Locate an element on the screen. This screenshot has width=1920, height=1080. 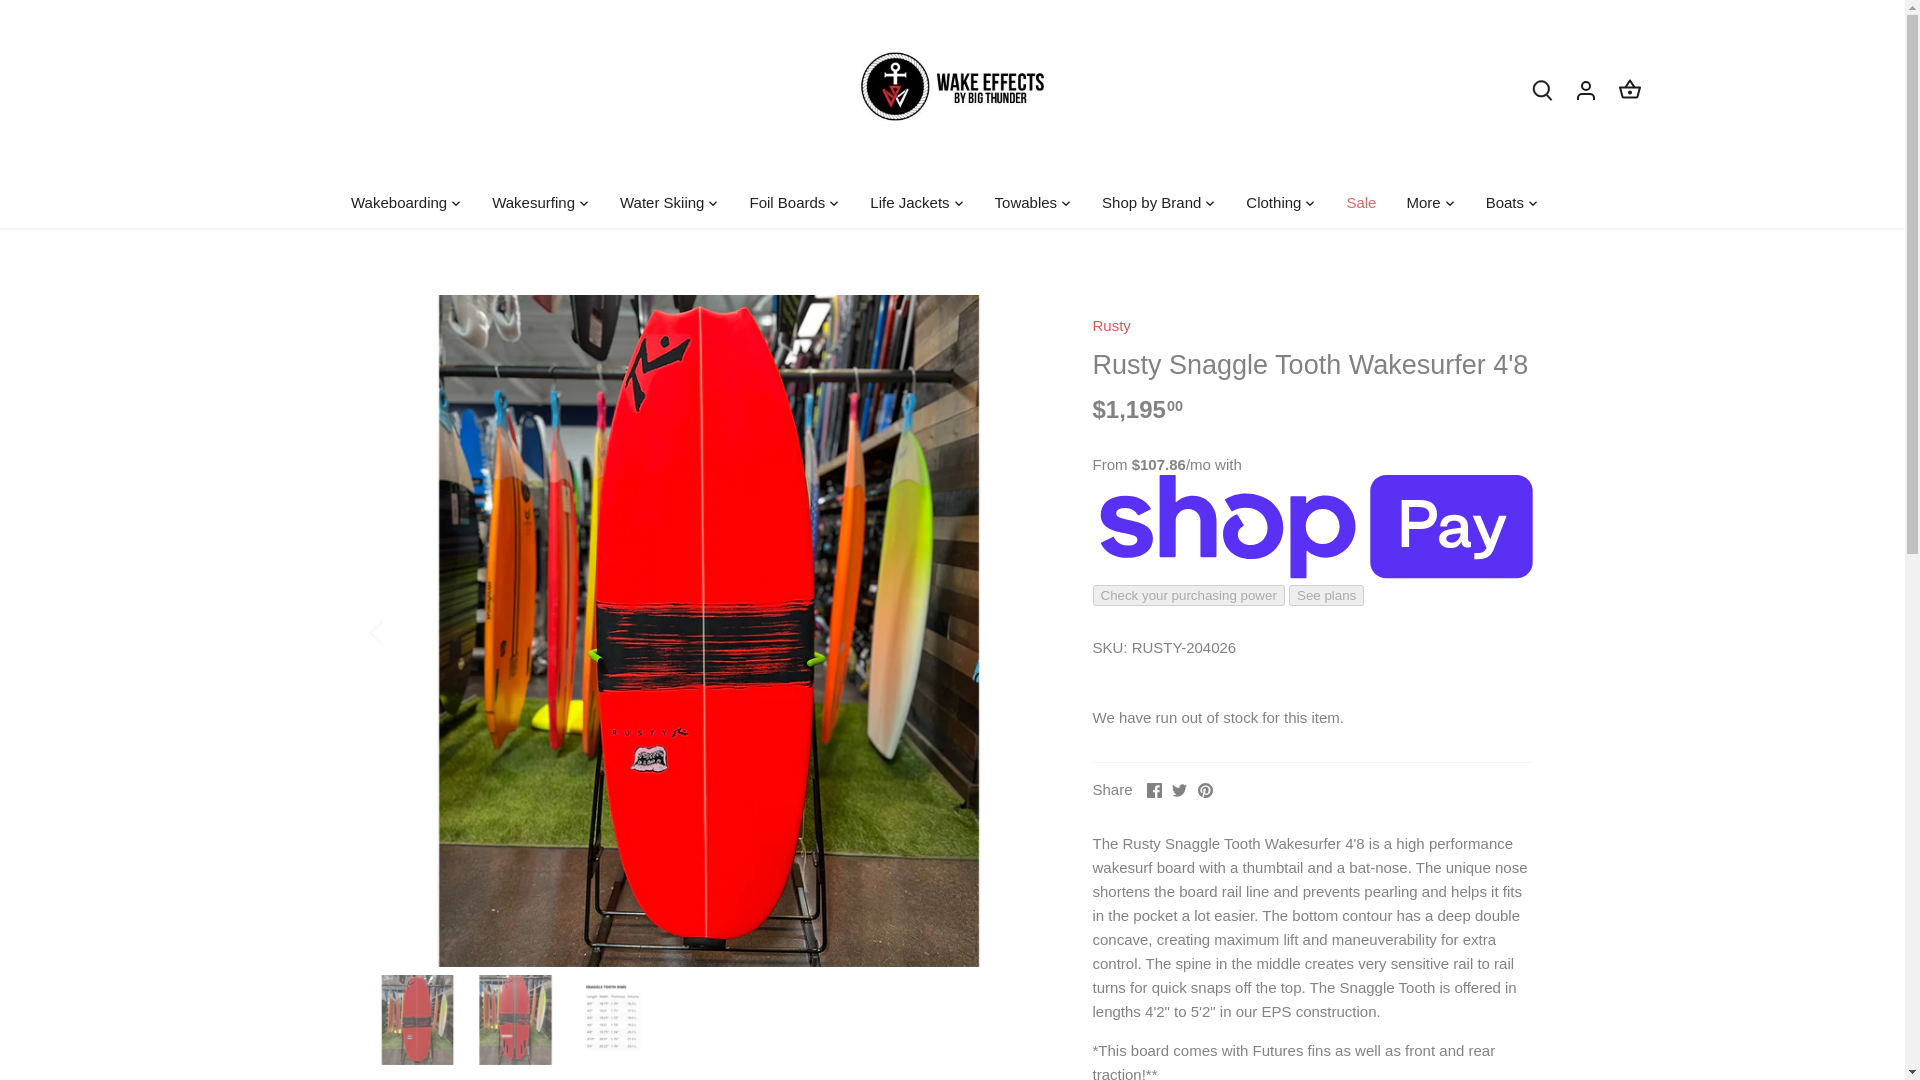
Pinterest is located at coordinates (1206, 790).